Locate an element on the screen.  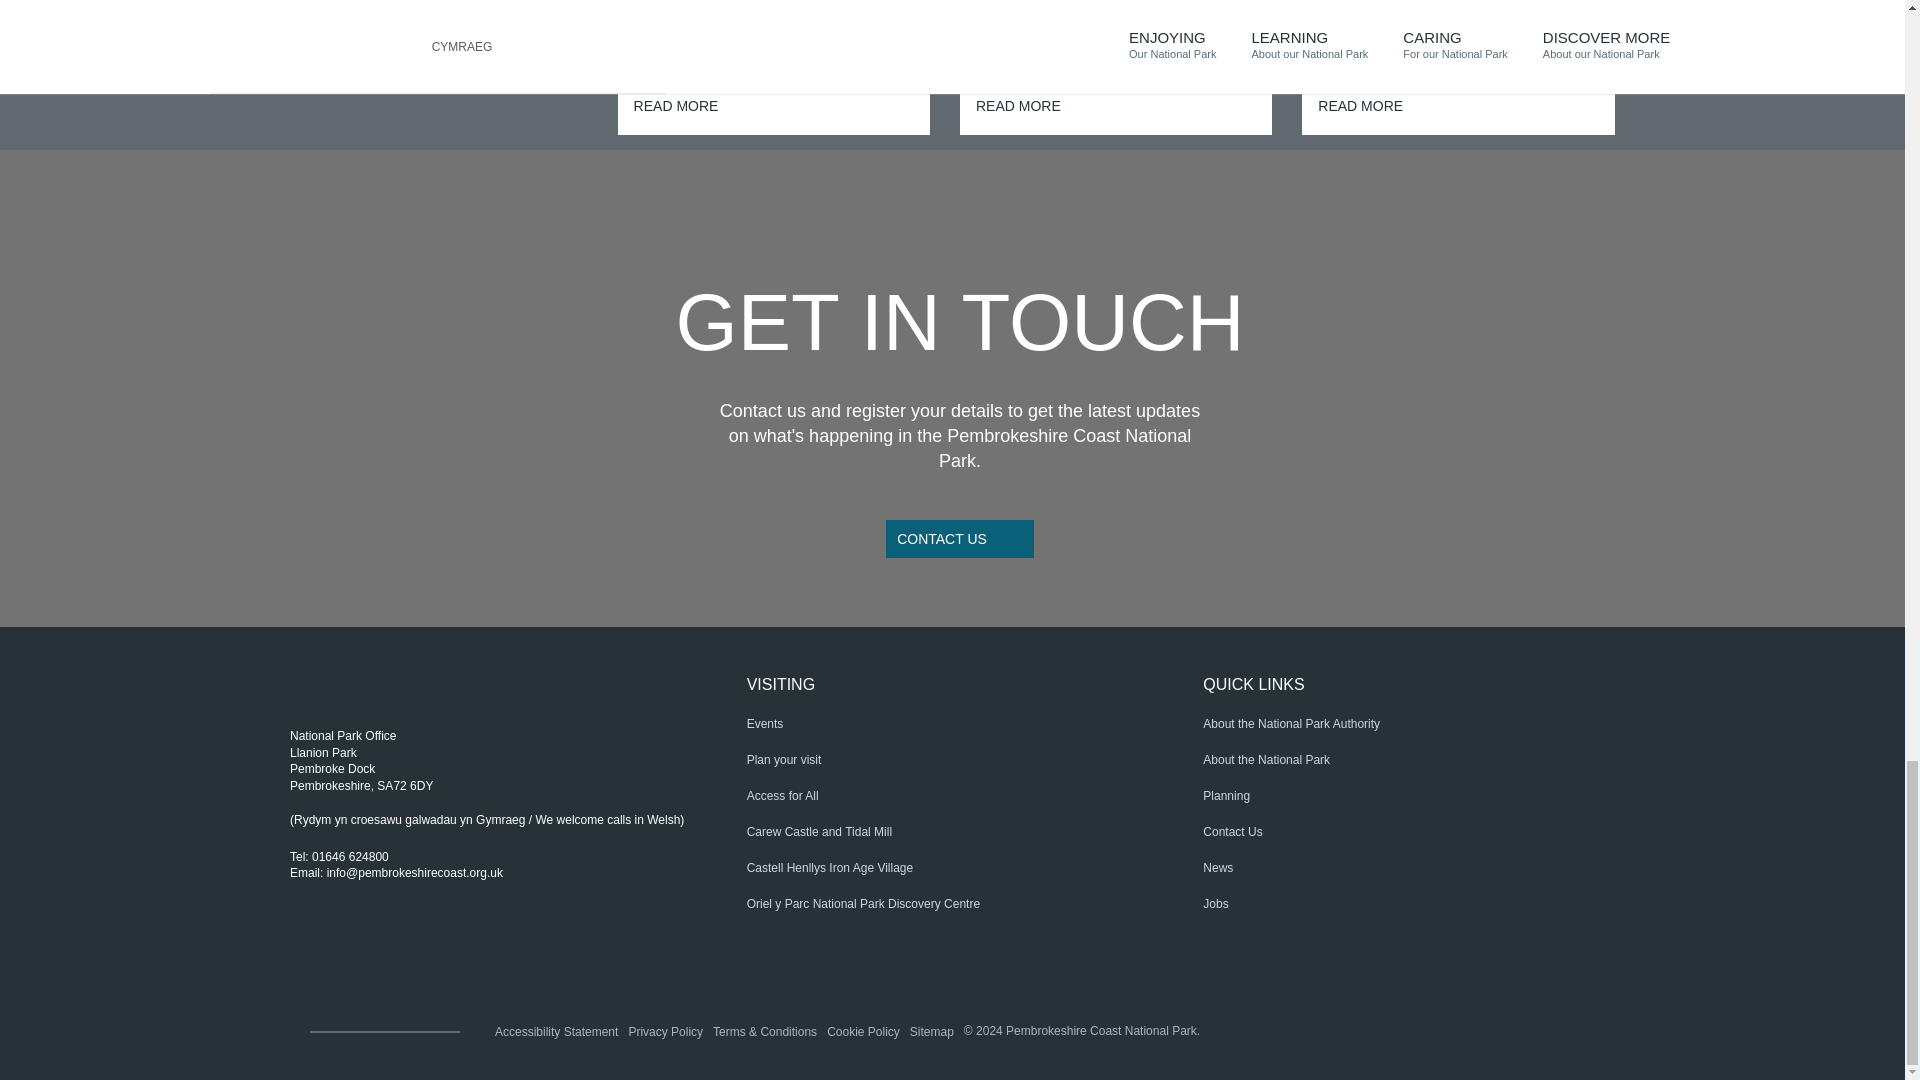
Facebook is located at coordinates (356, 954).